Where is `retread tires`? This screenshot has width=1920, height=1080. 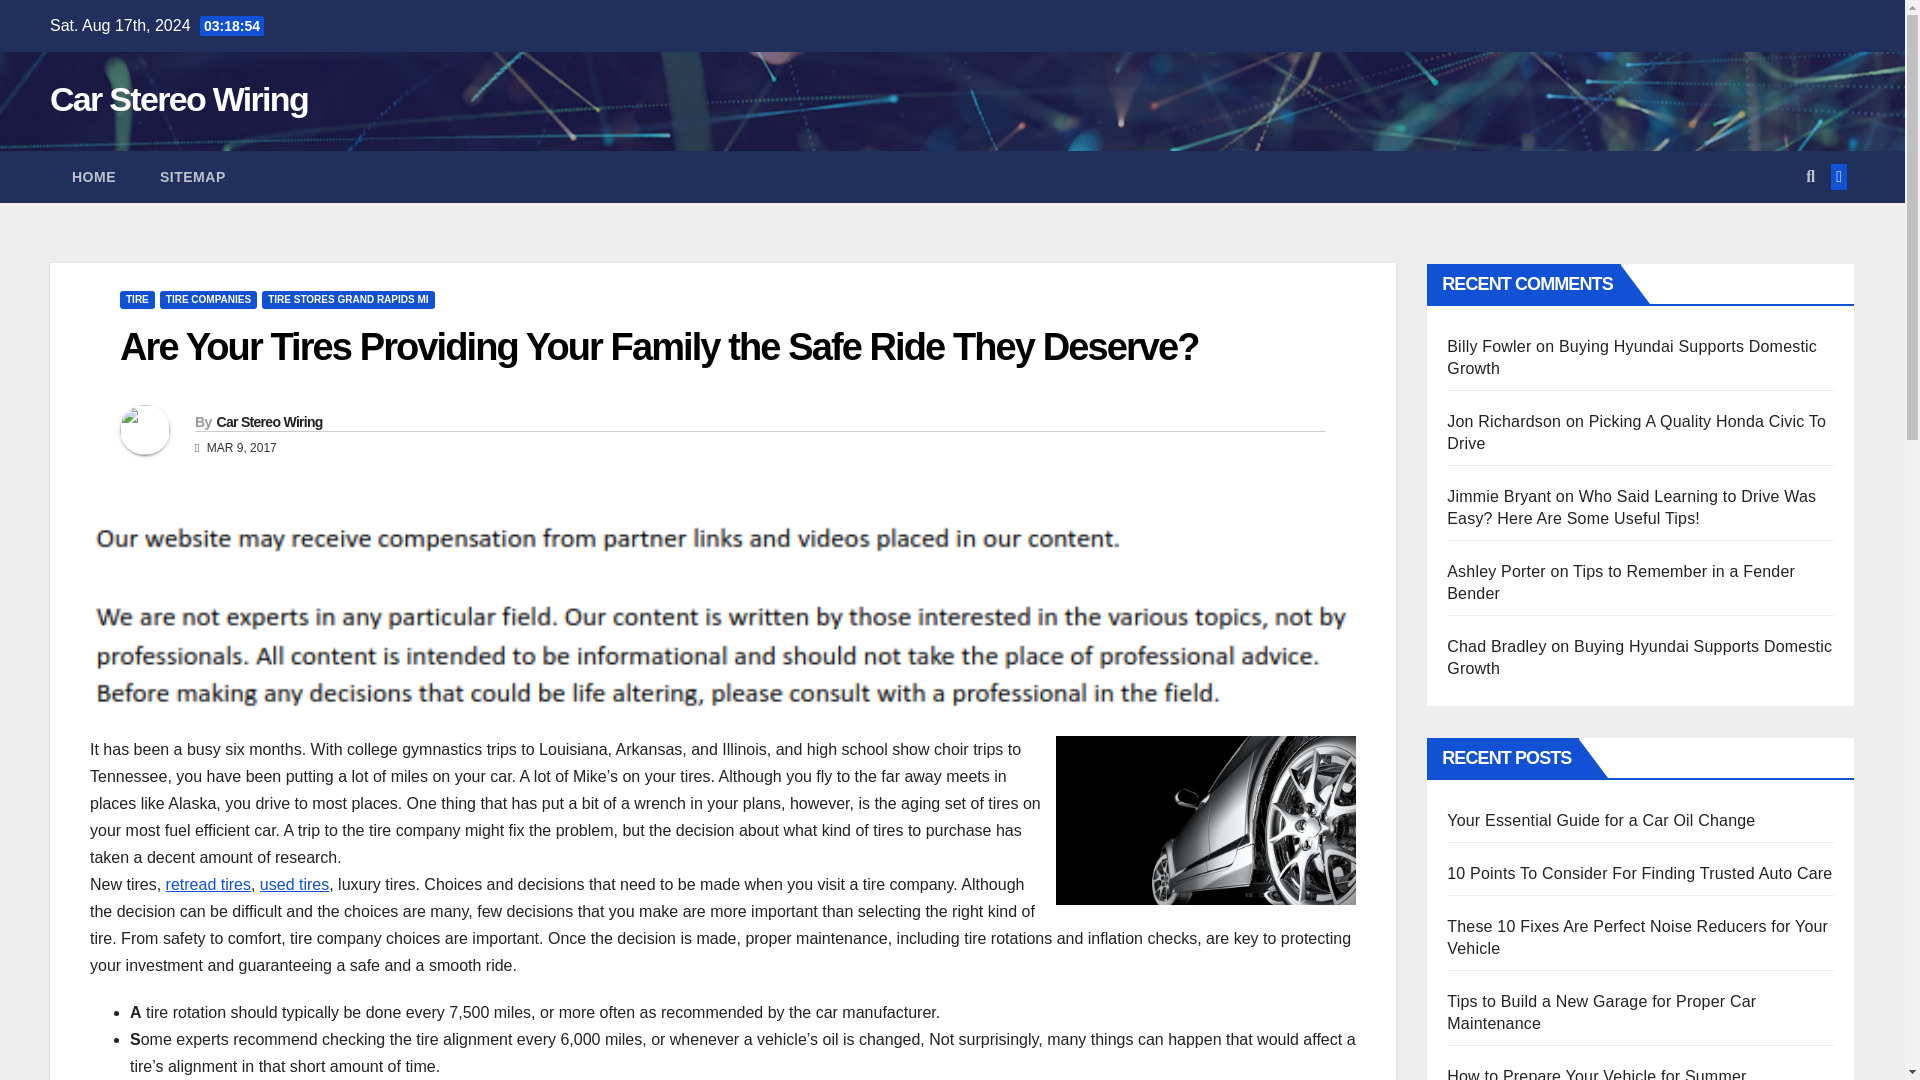 retread tires is located at coordinates (208, 884).